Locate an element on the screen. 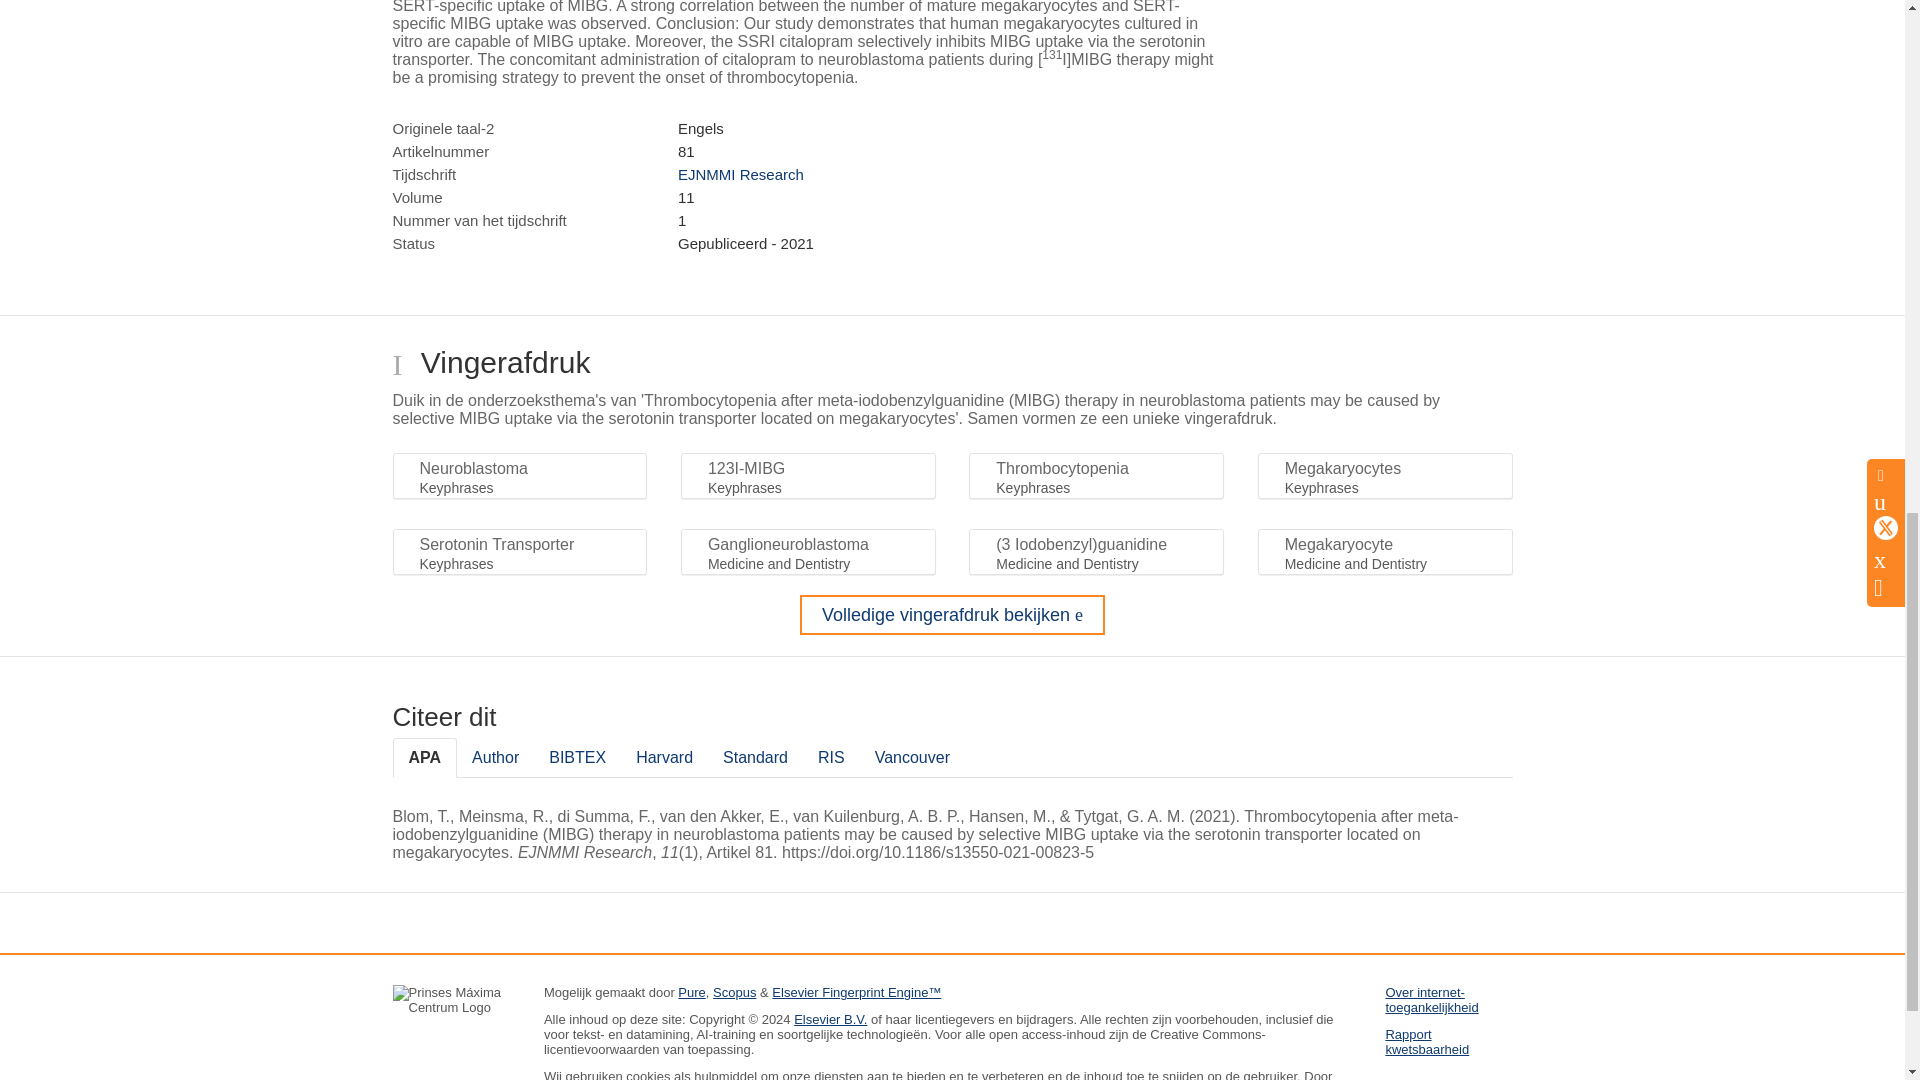 This screenshot has height=1080, width=1920. EJNMMI Research is located at coordinates (740, 174).